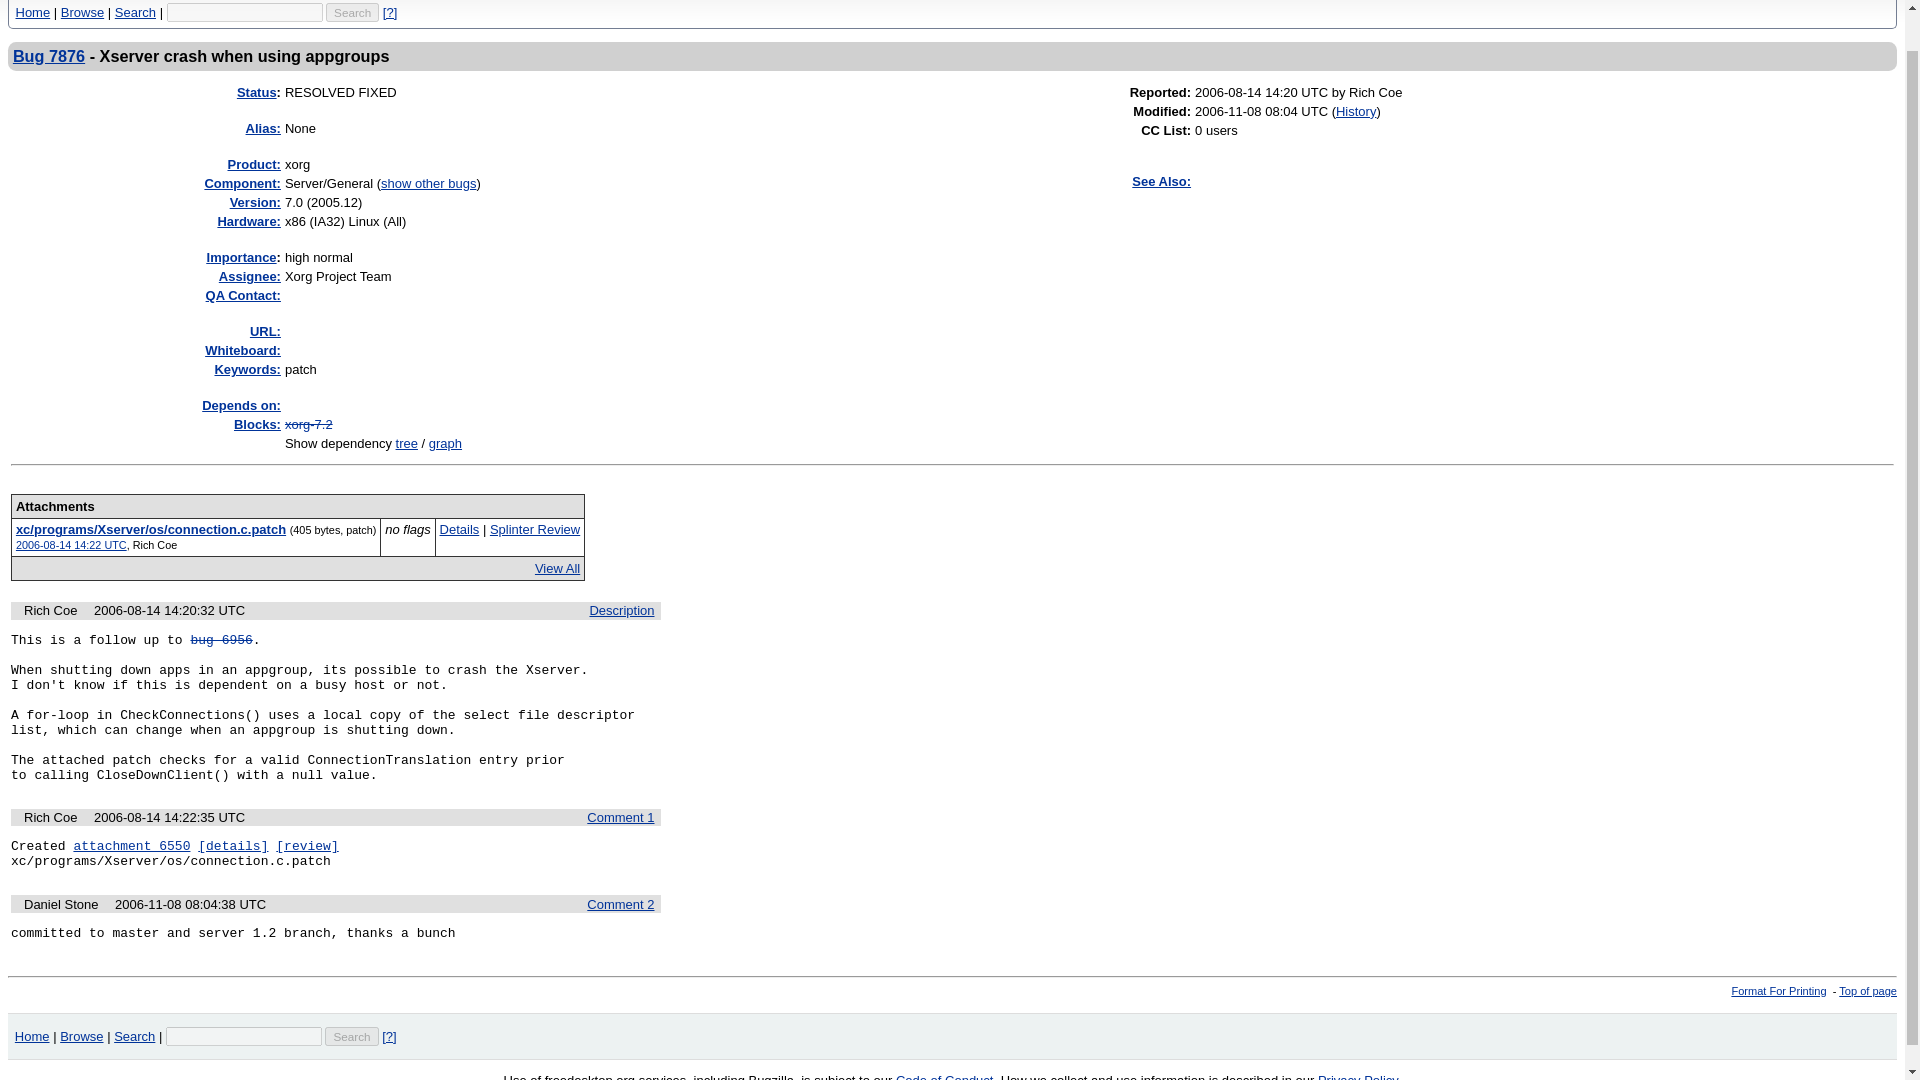  What do you see at coordinates (257, 424) in the screenshot?
I see `Blocks:` at bounding box center [257, 424].